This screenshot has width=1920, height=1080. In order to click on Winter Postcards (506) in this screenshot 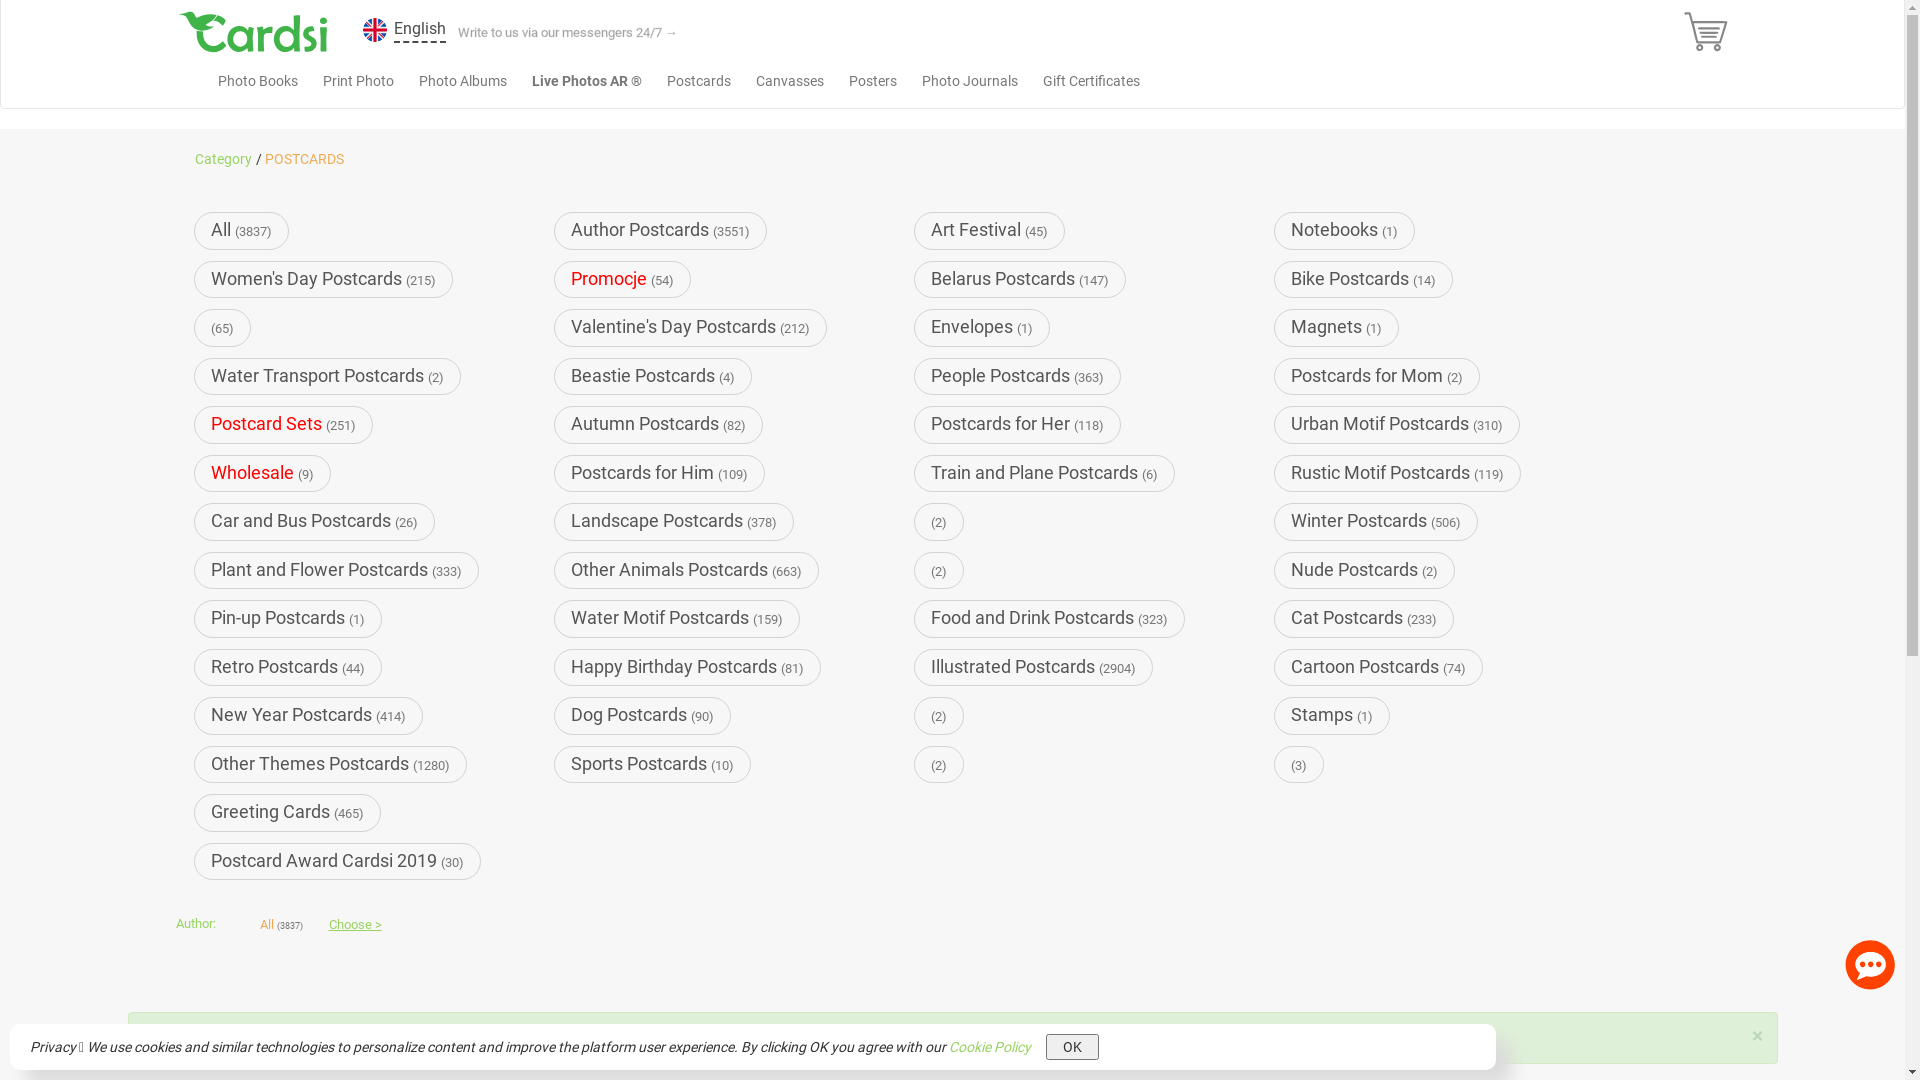, I will do `click(1376, 522)`.